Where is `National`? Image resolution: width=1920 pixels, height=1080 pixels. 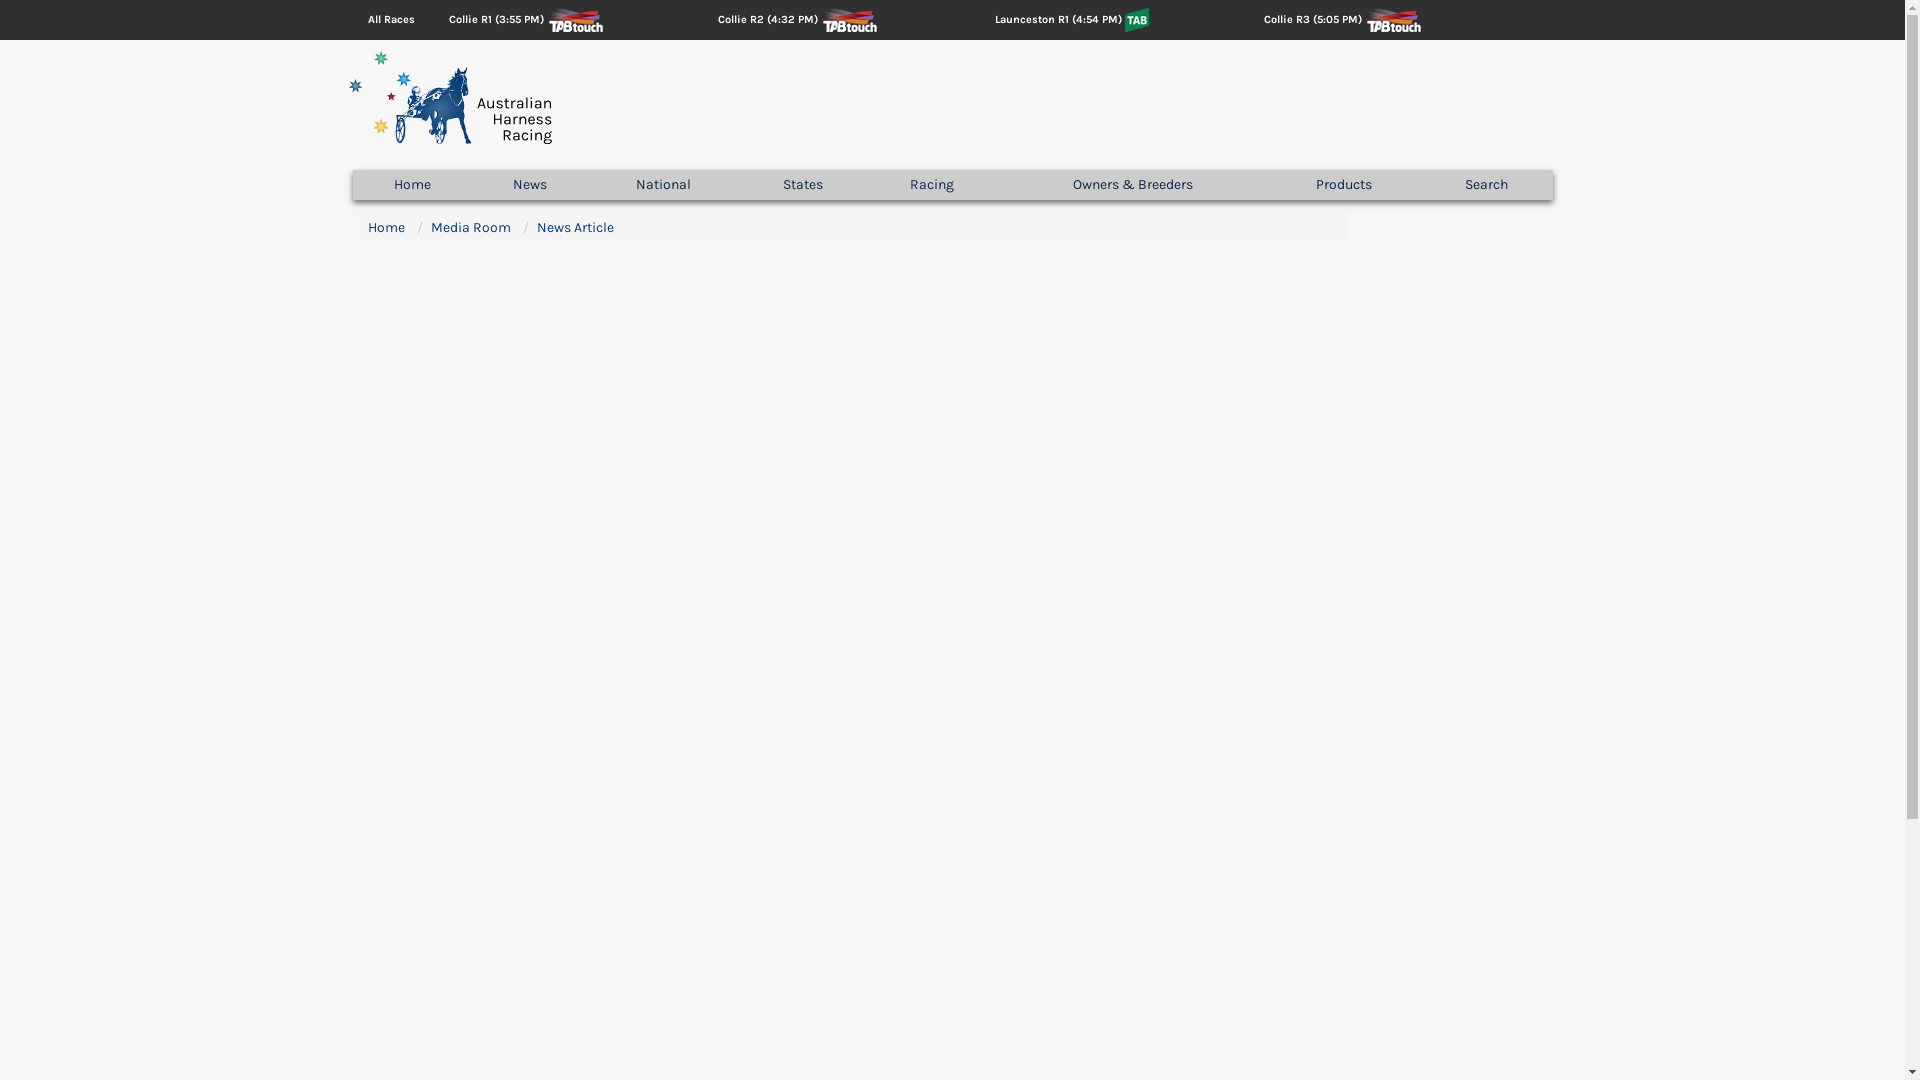 National is located at coordinates (663, 185).